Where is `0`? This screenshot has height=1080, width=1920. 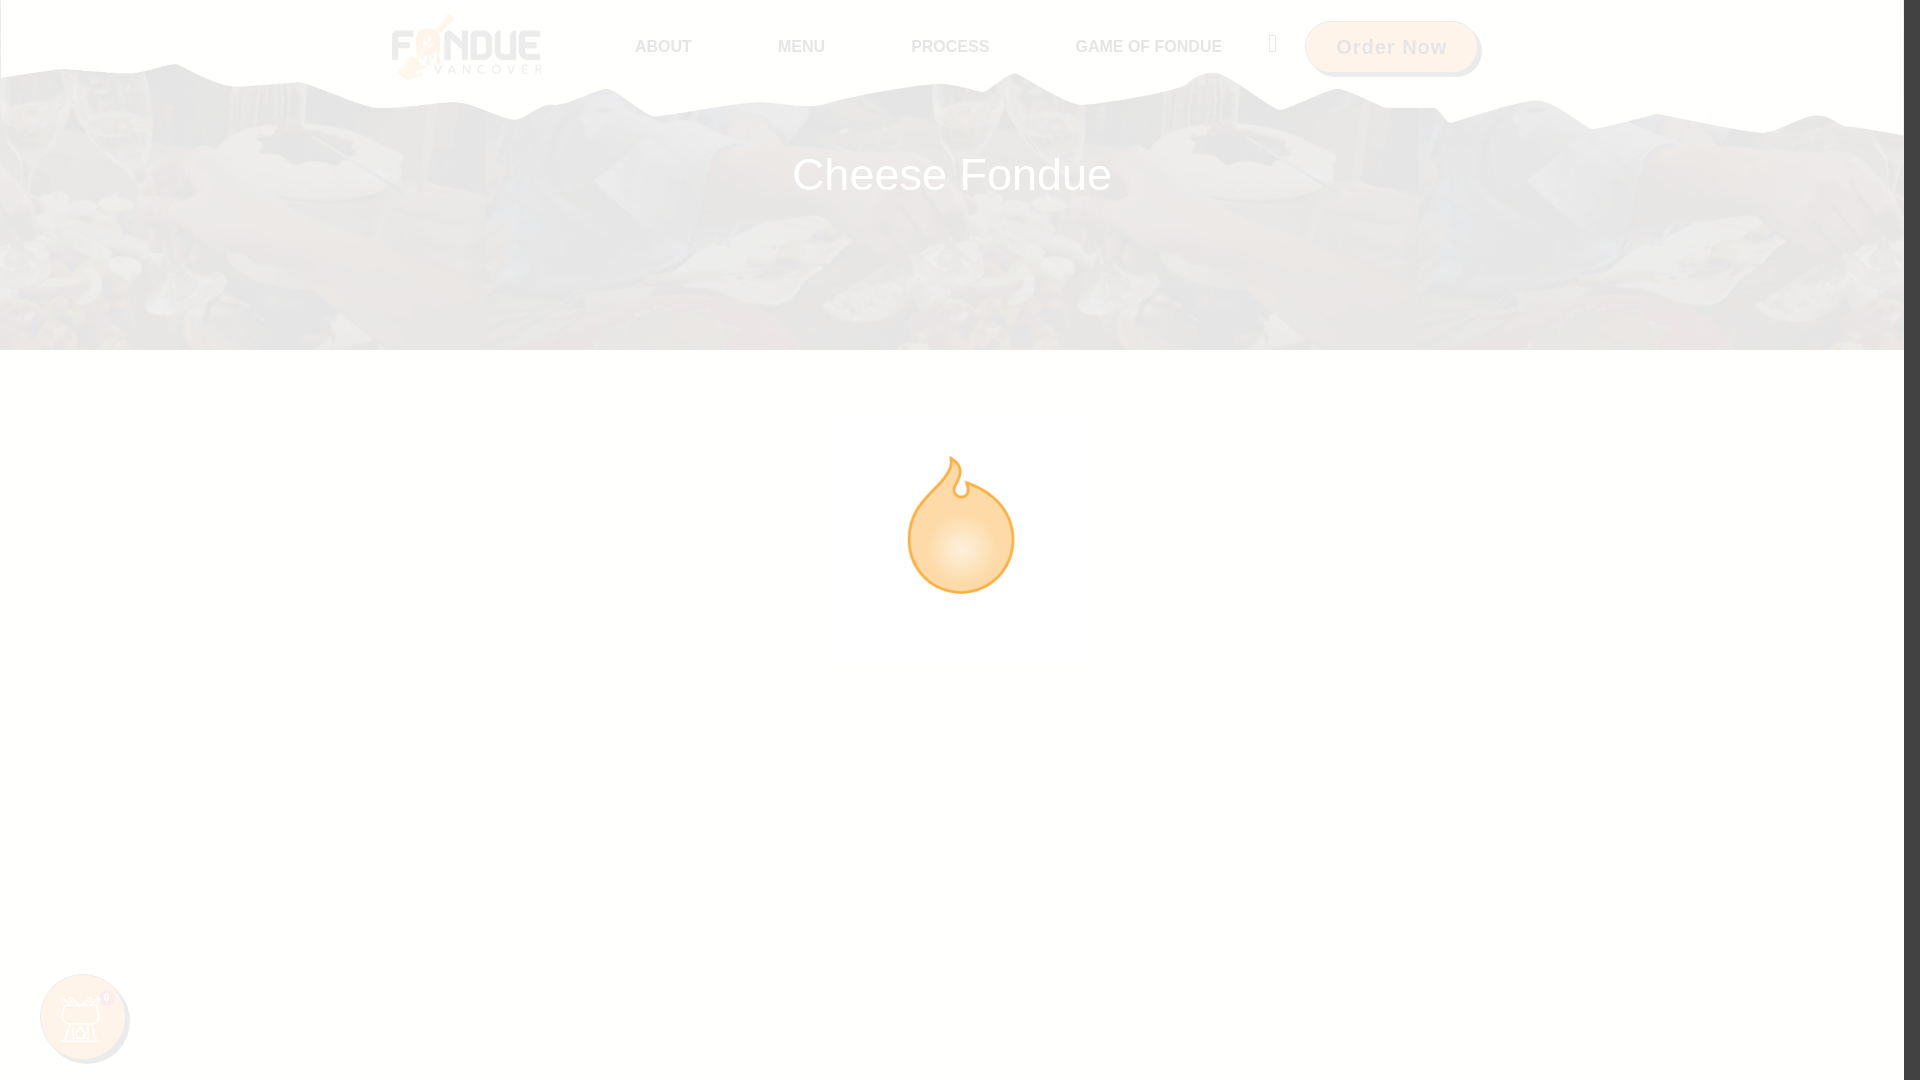
0 is located at coordinates (83, 1016).